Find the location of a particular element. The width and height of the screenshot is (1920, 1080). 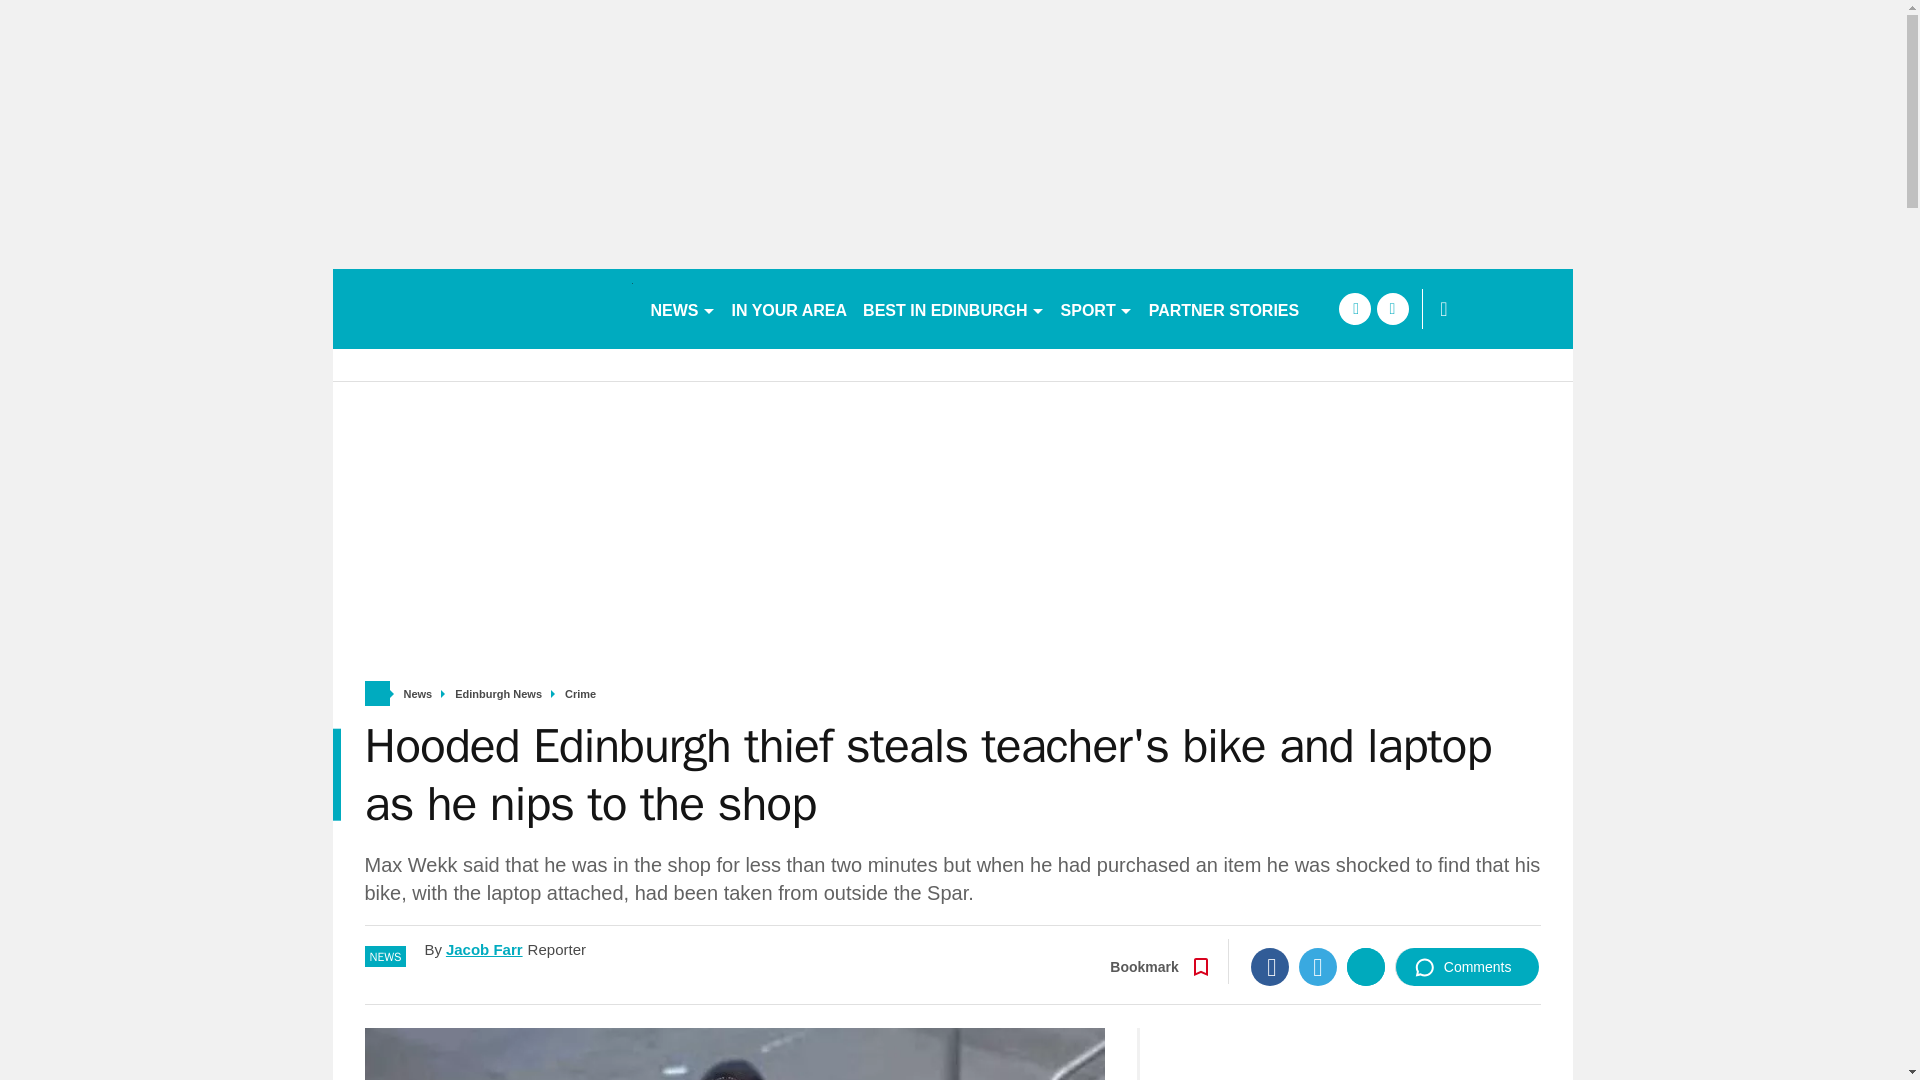

Comments is located at coordinates (1467, 967).